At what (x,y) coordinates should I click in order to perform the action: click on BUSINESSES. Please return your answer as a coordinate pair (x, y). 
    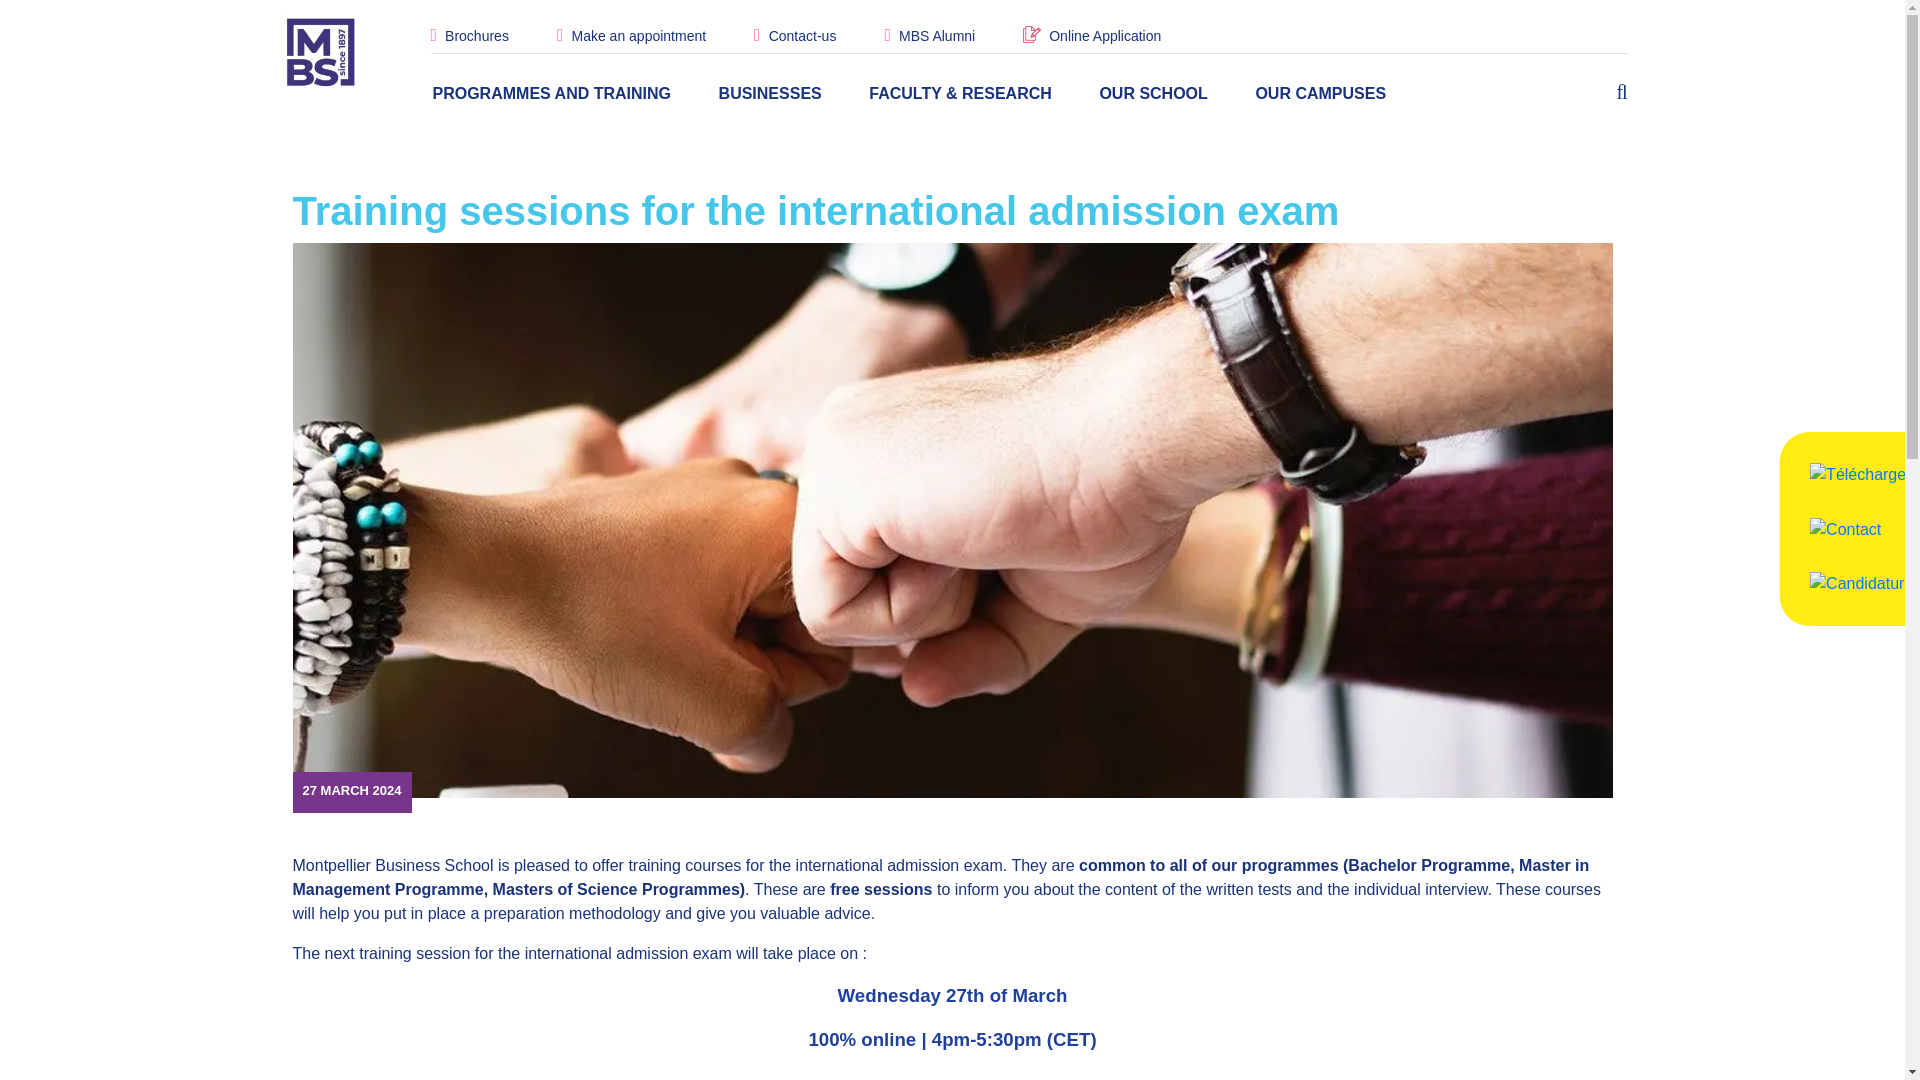
    Looking at the image, I should click on (770, 93).